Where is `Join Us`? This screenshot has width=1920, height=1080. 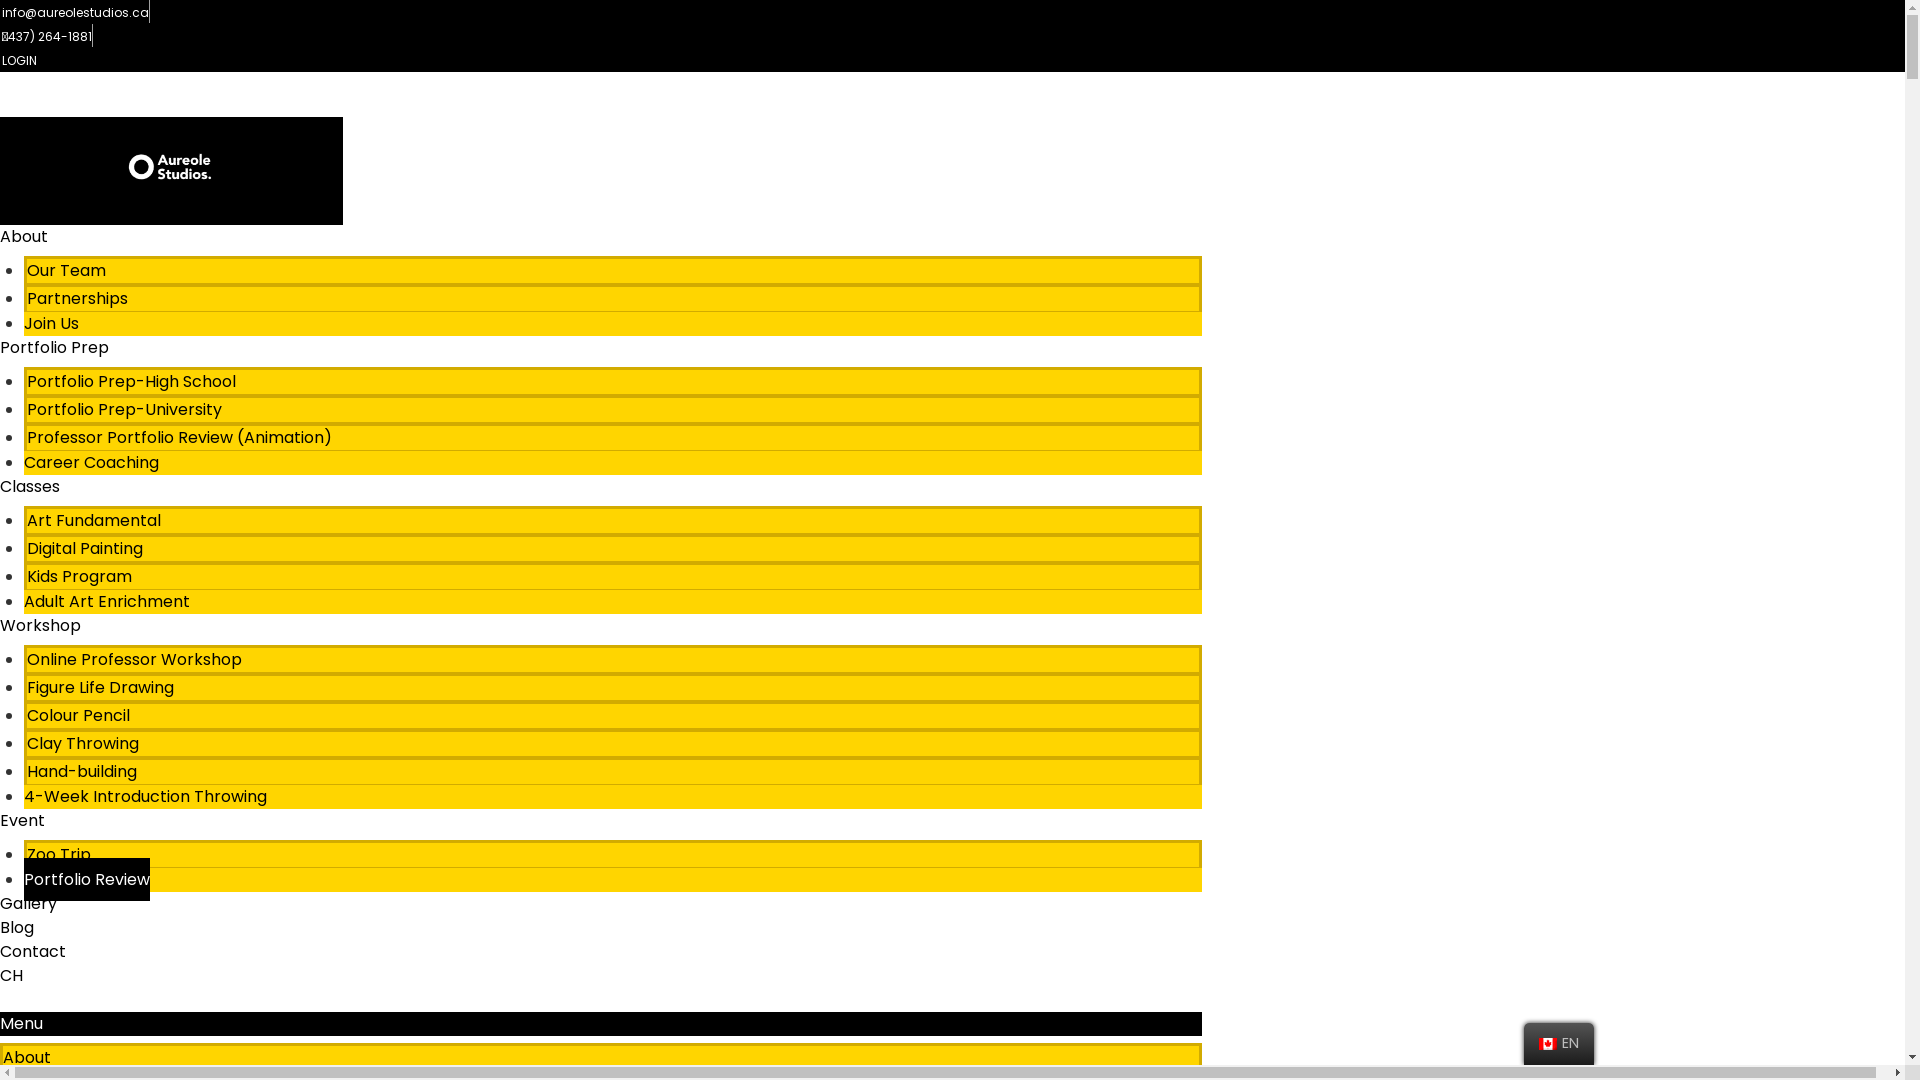 Join Us is located at coordinates (52, 324).